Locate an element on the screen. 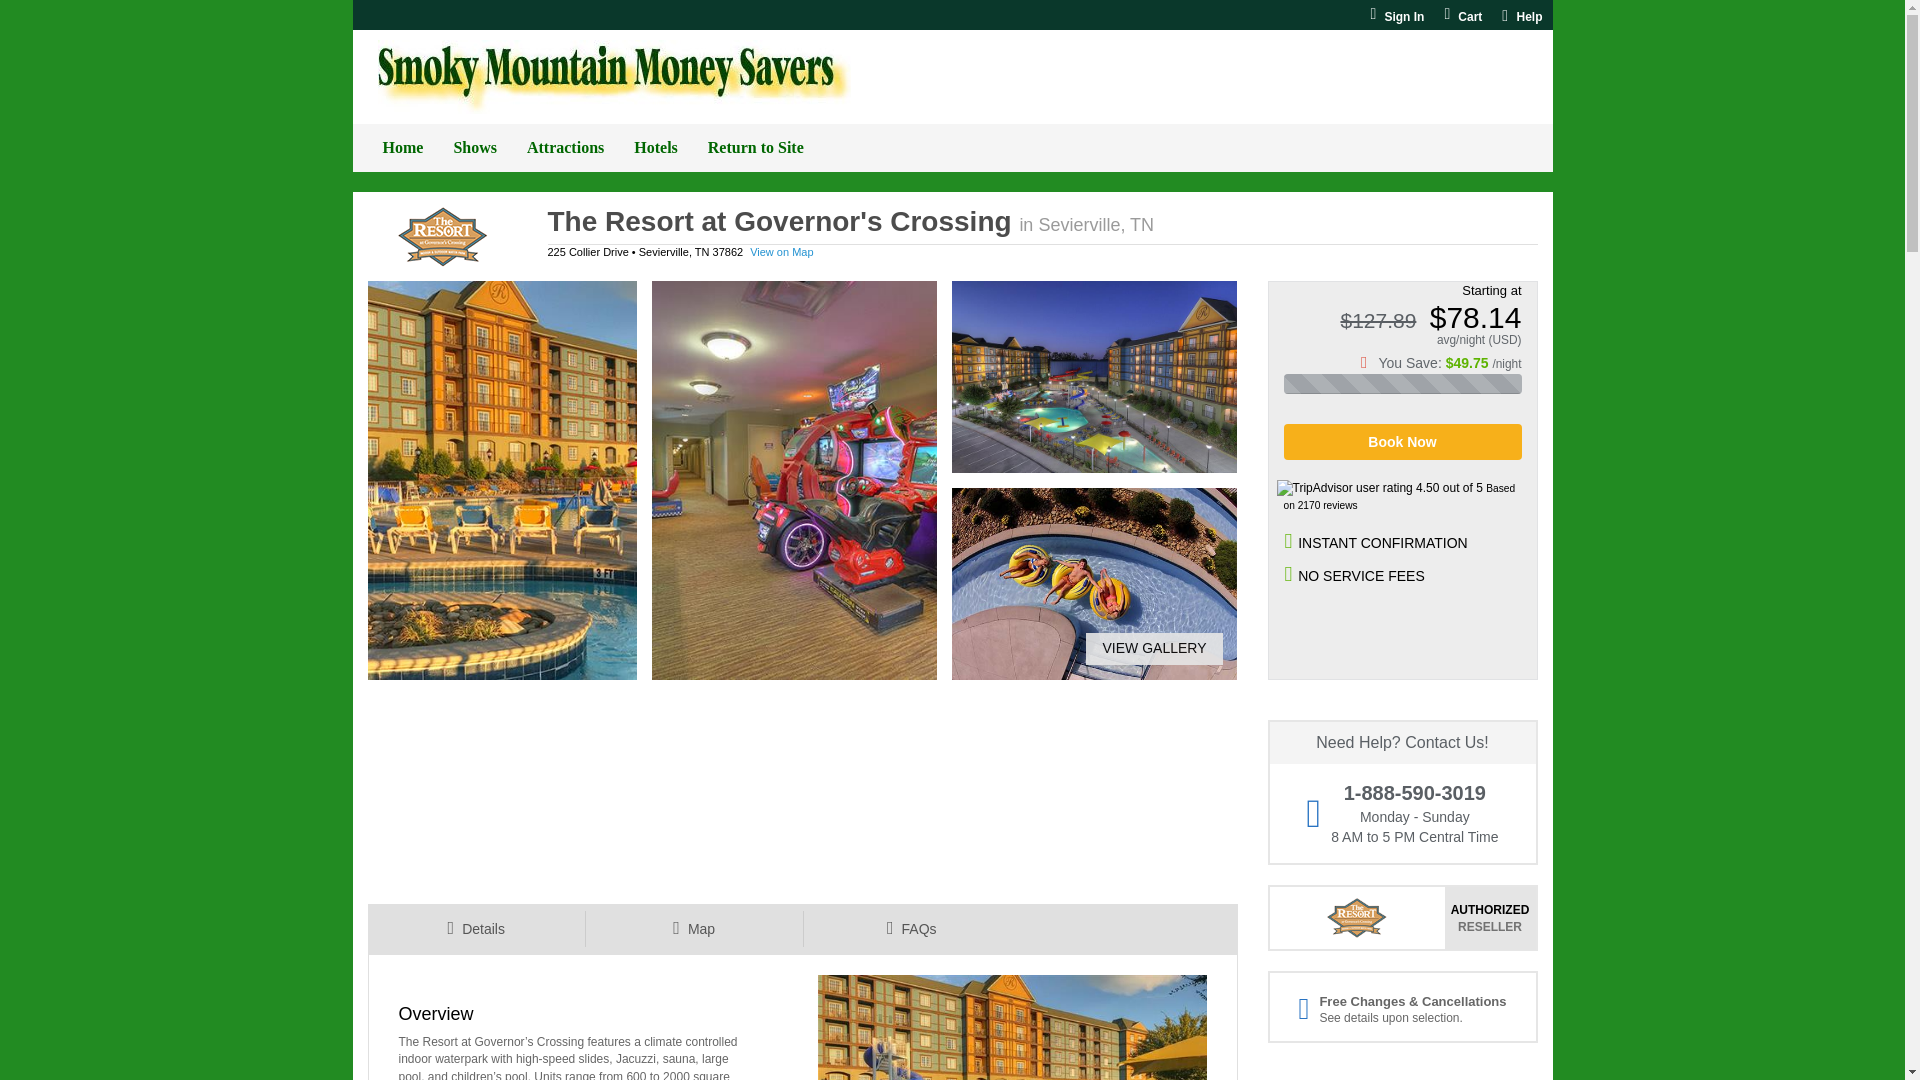 The width and height of the screenshot is (1920, 1080). View on Map is located at coordinates (781, 252).